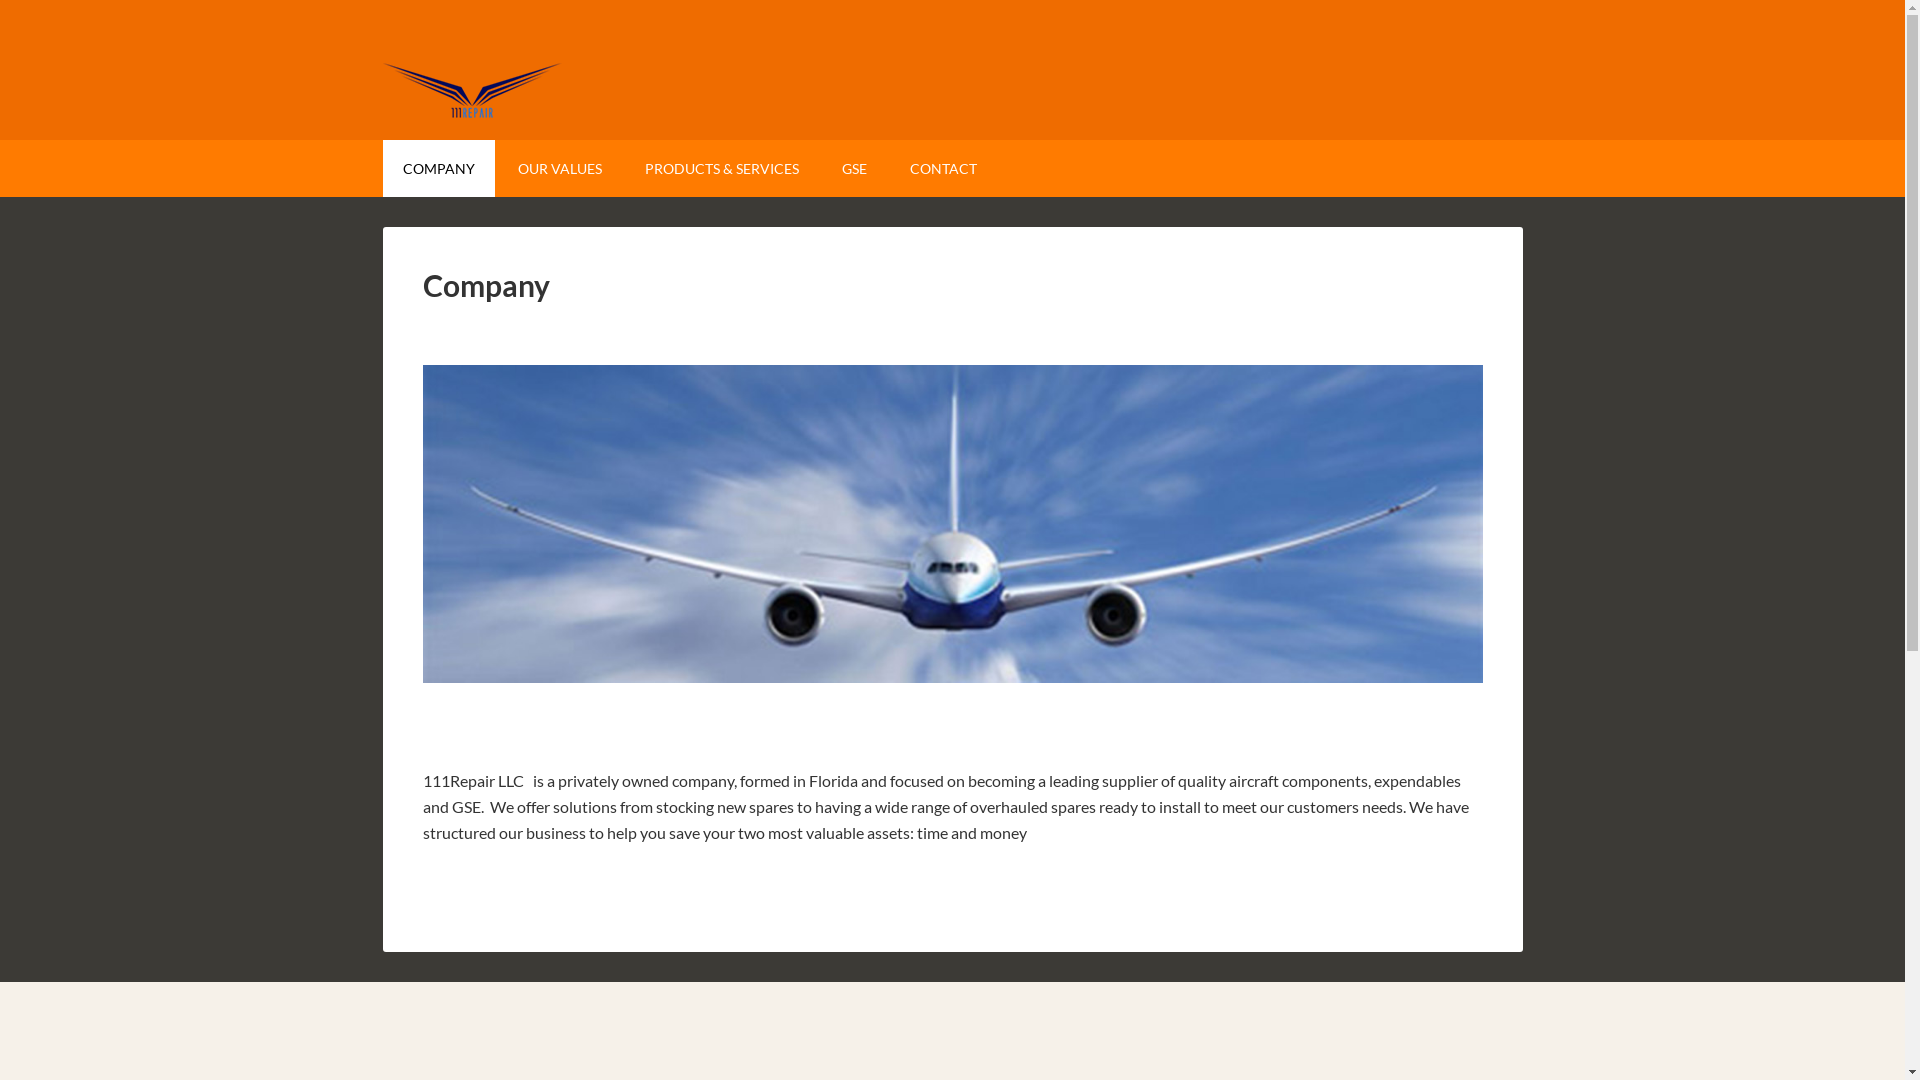  Describe the element at coordinates (944, 168) in the screenshot. I see `CONTACT` at that location.